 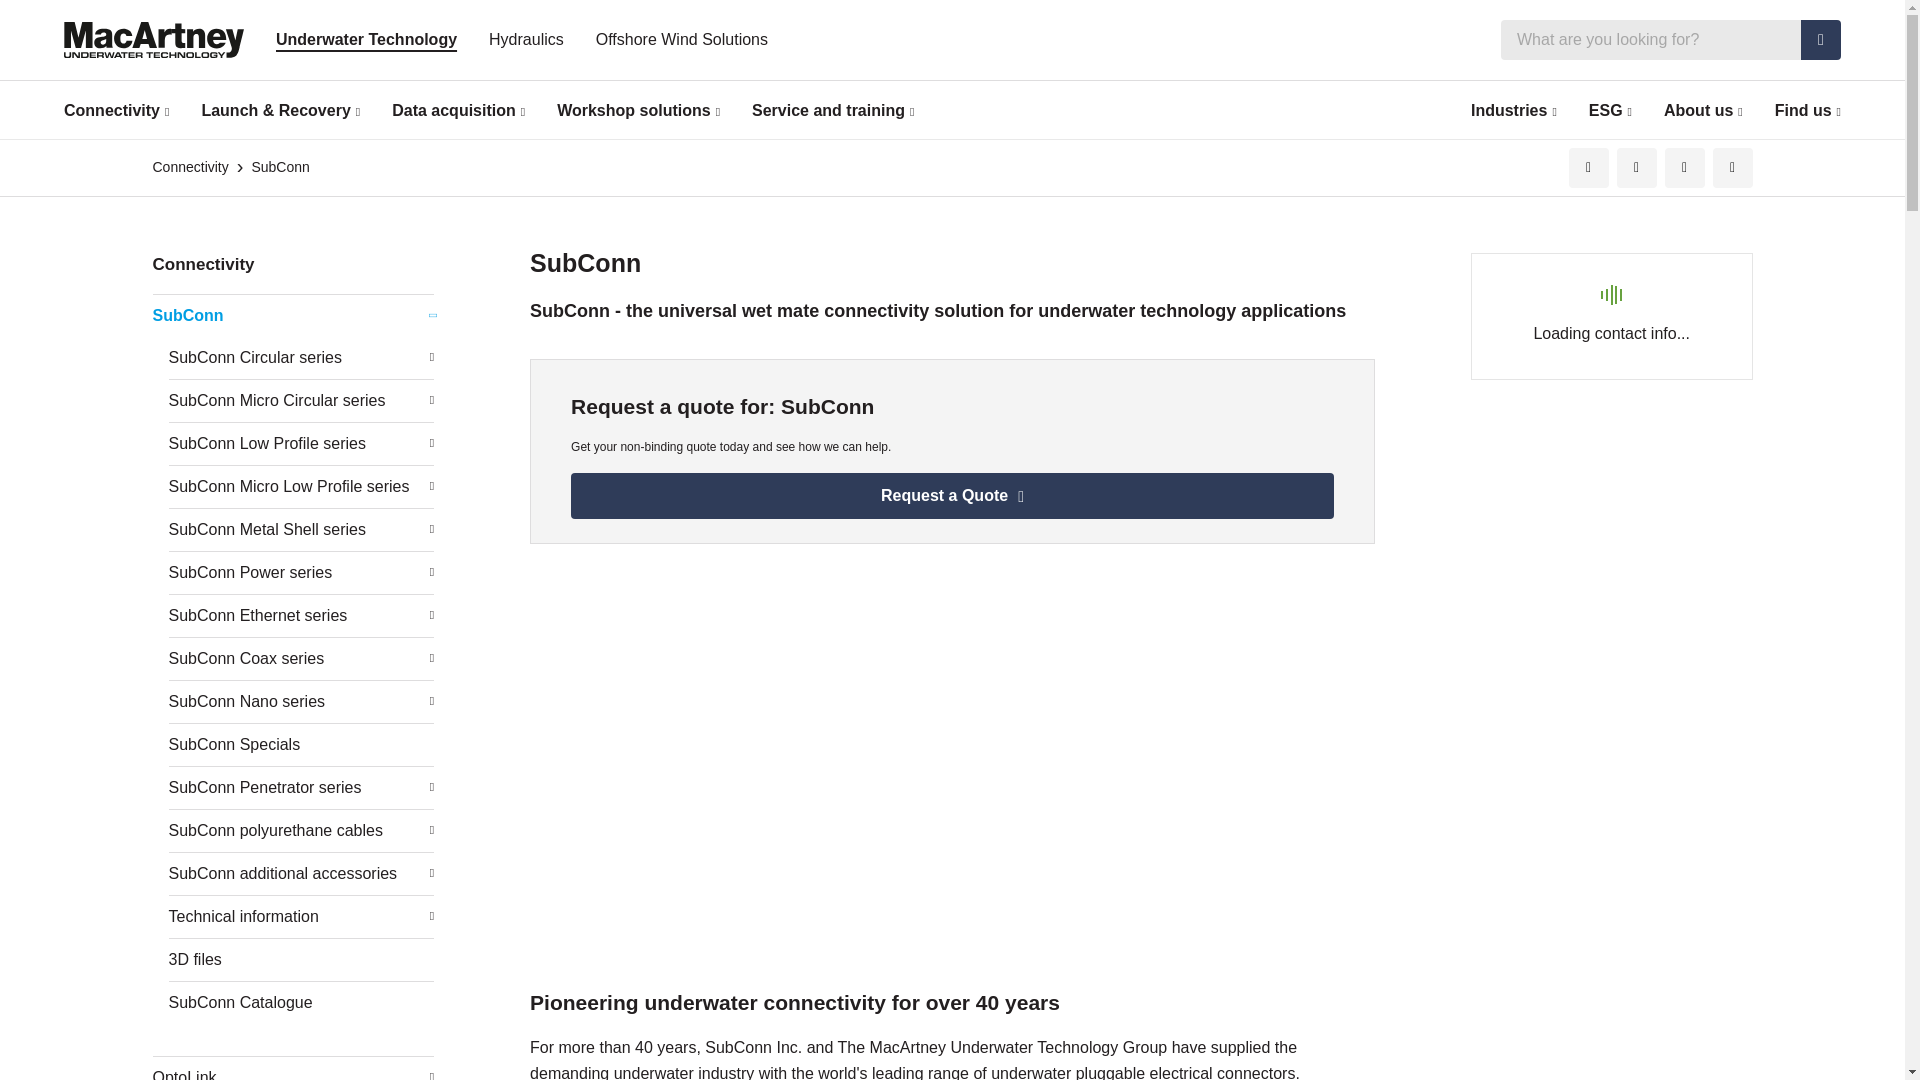 I want to click on What are you looking for?, so click(x=1671, y=40).